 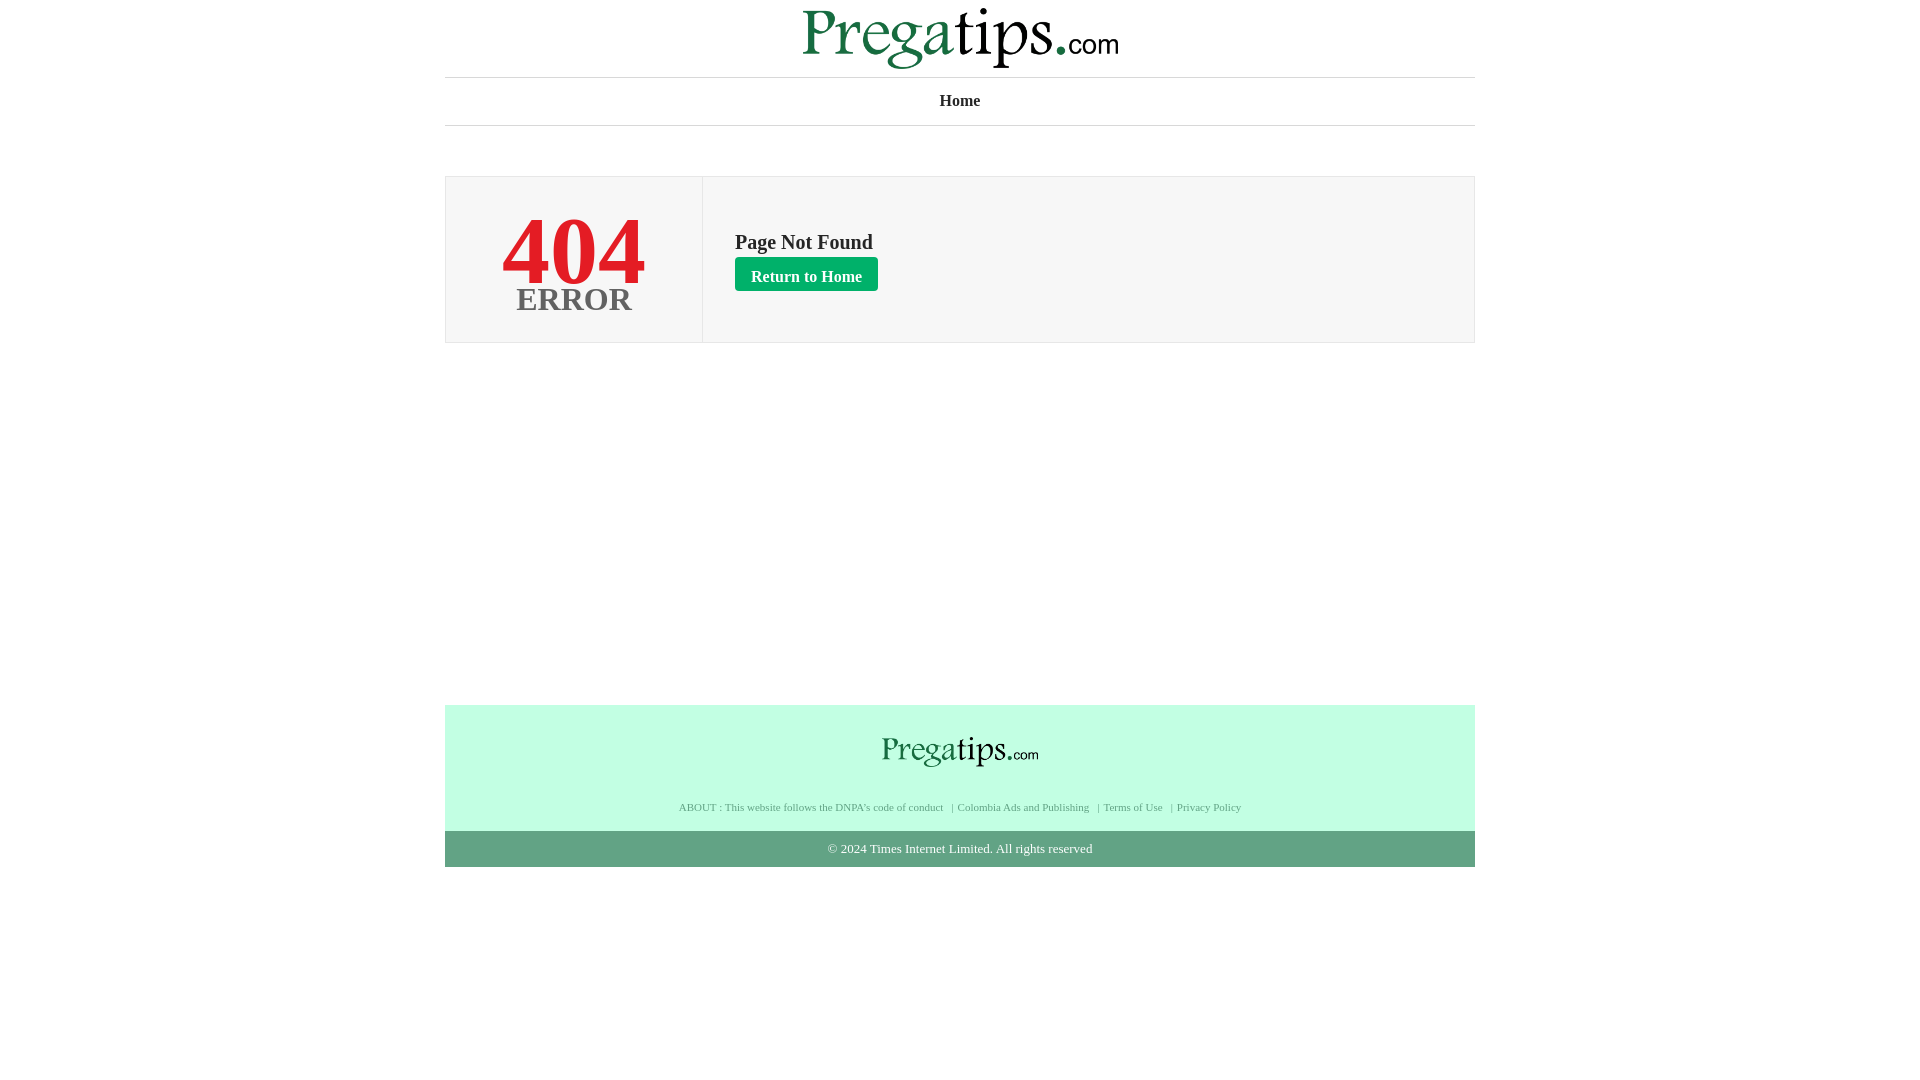 What do you see at coordinates (1029, 808) in the screenshot?
I see `Colombia Ads and Publishing` at bounding box center [1029, 808].